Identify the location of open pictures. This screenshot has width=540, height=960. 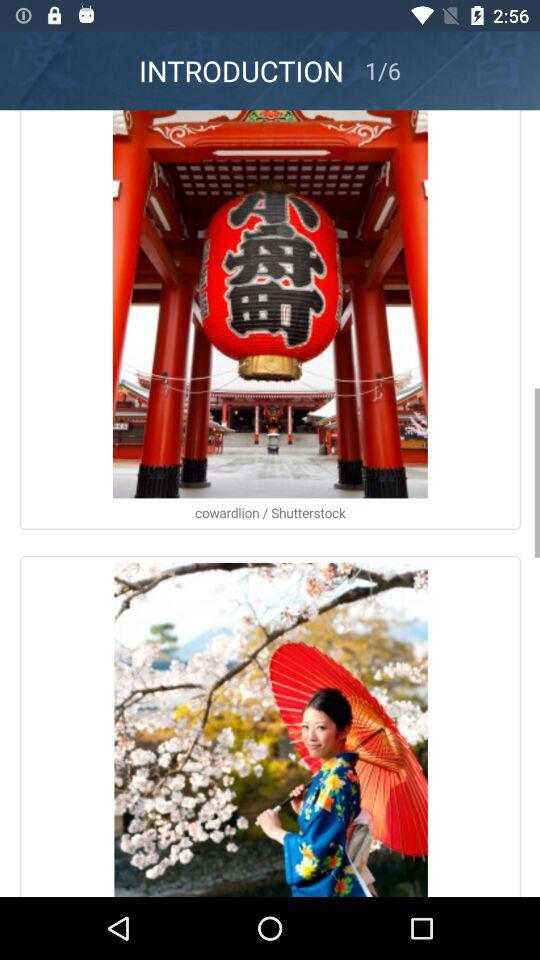
(270, 504).